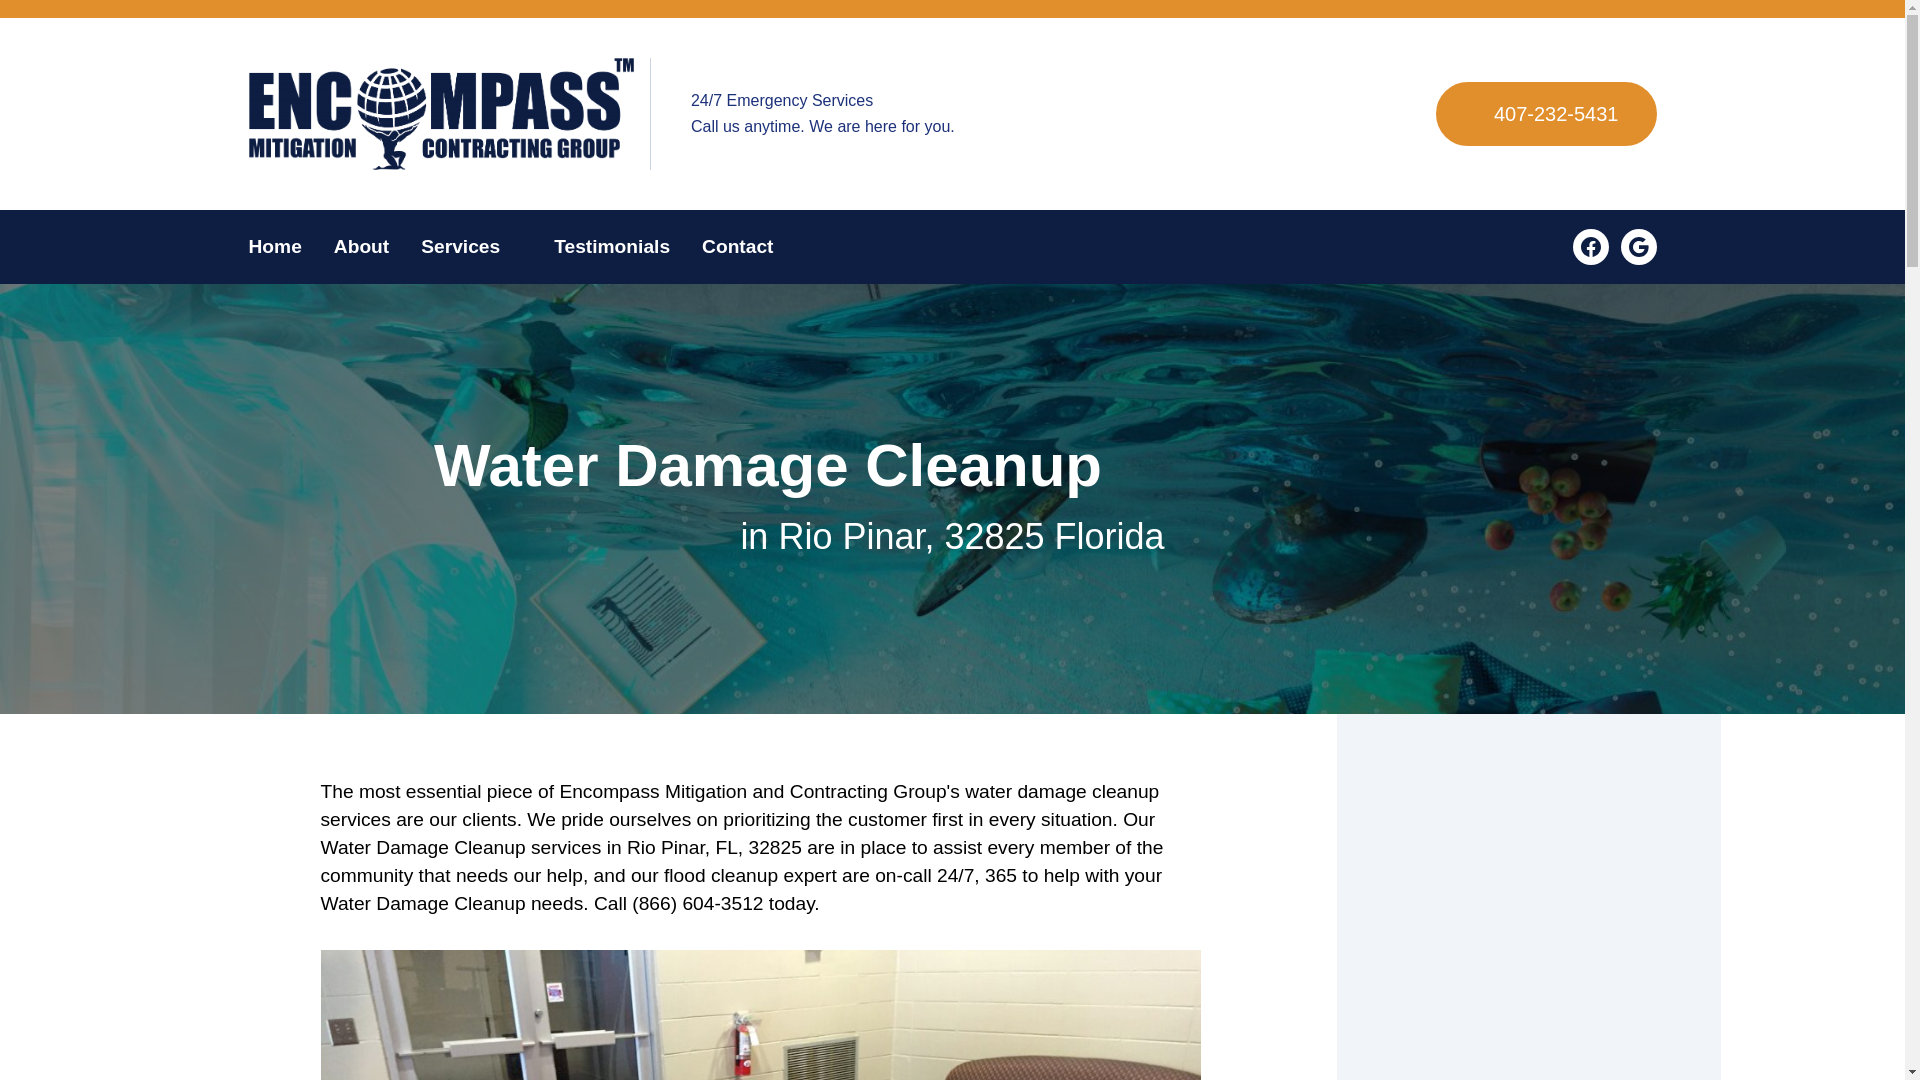 The width and height of the screenshot is (1920, 1080). What do you see at coordinates (729, 246) in the screenshot?
I see `Contact` at bounding box center [729, 246].